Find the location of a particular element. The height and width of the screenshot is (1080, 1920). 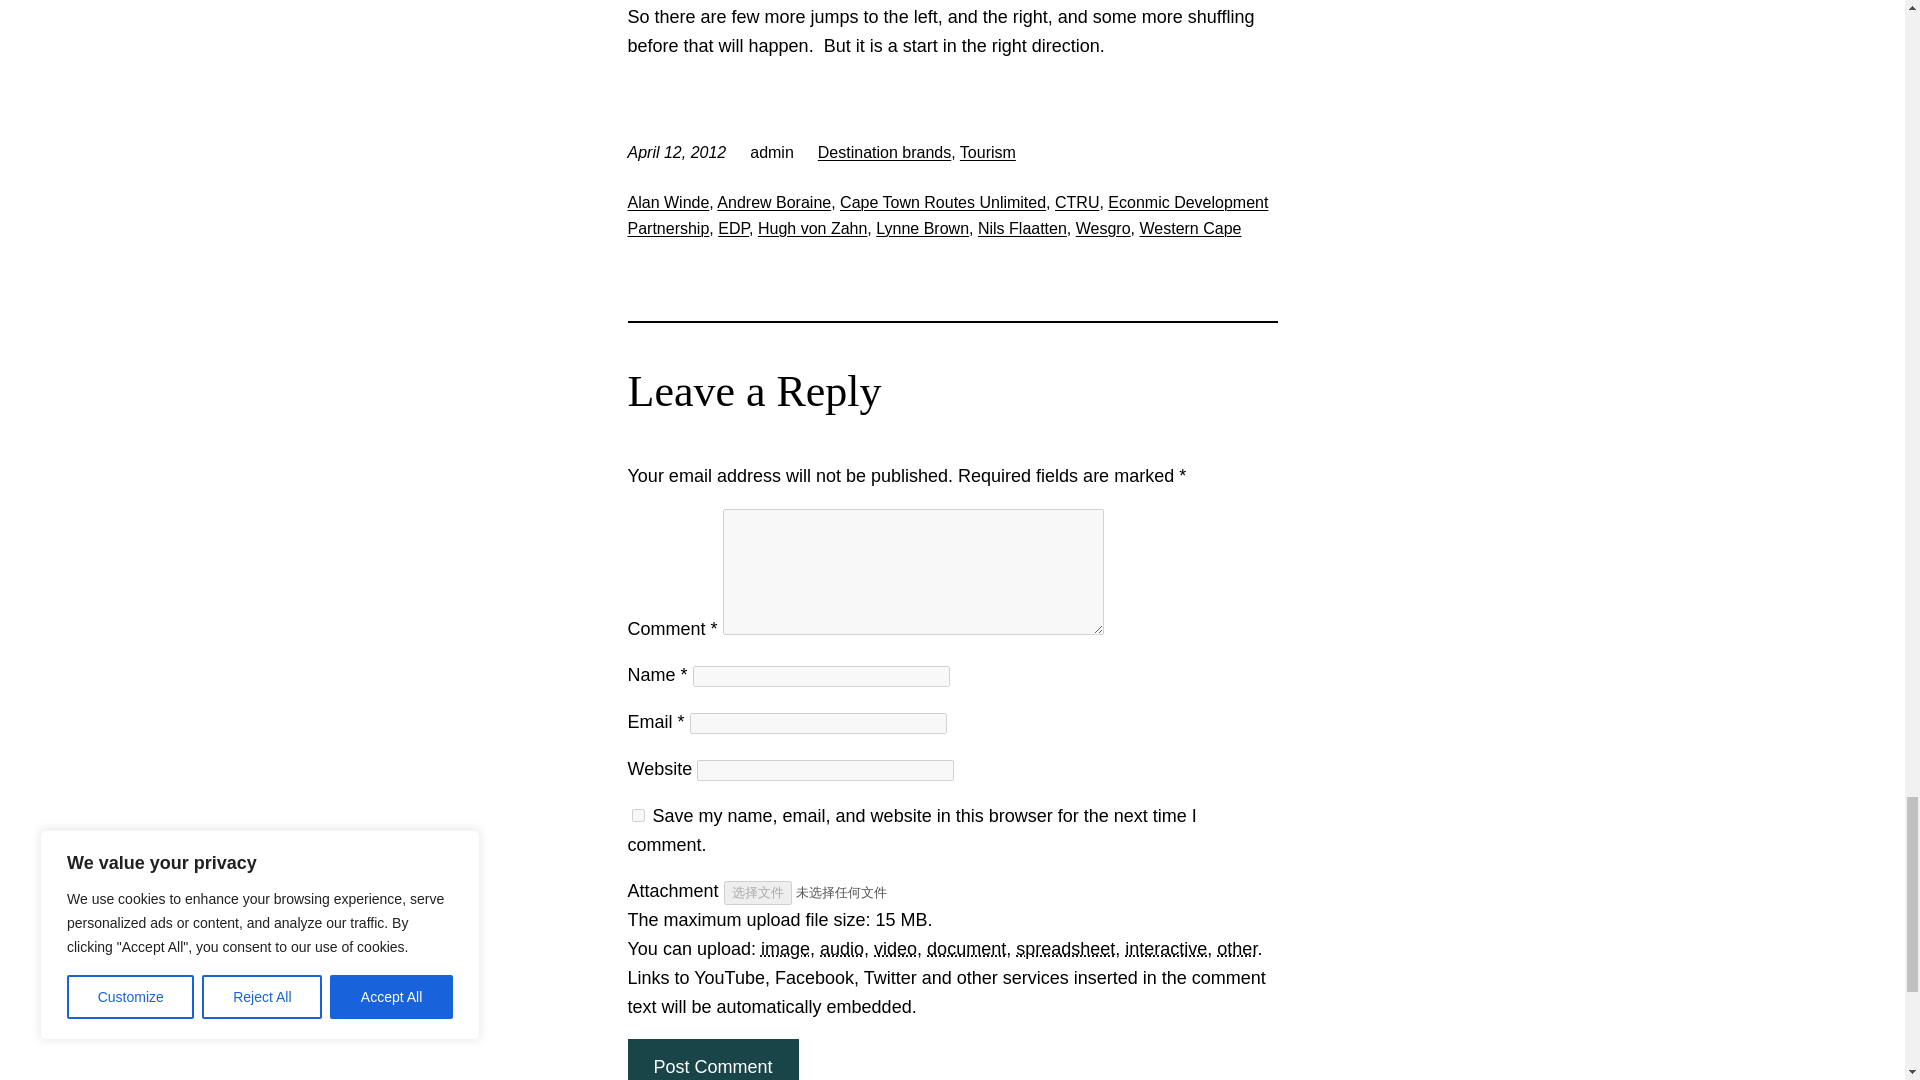

mp3, m4a, m4b, ogg, oga, flac, wav is located at coordinates (842, 948).